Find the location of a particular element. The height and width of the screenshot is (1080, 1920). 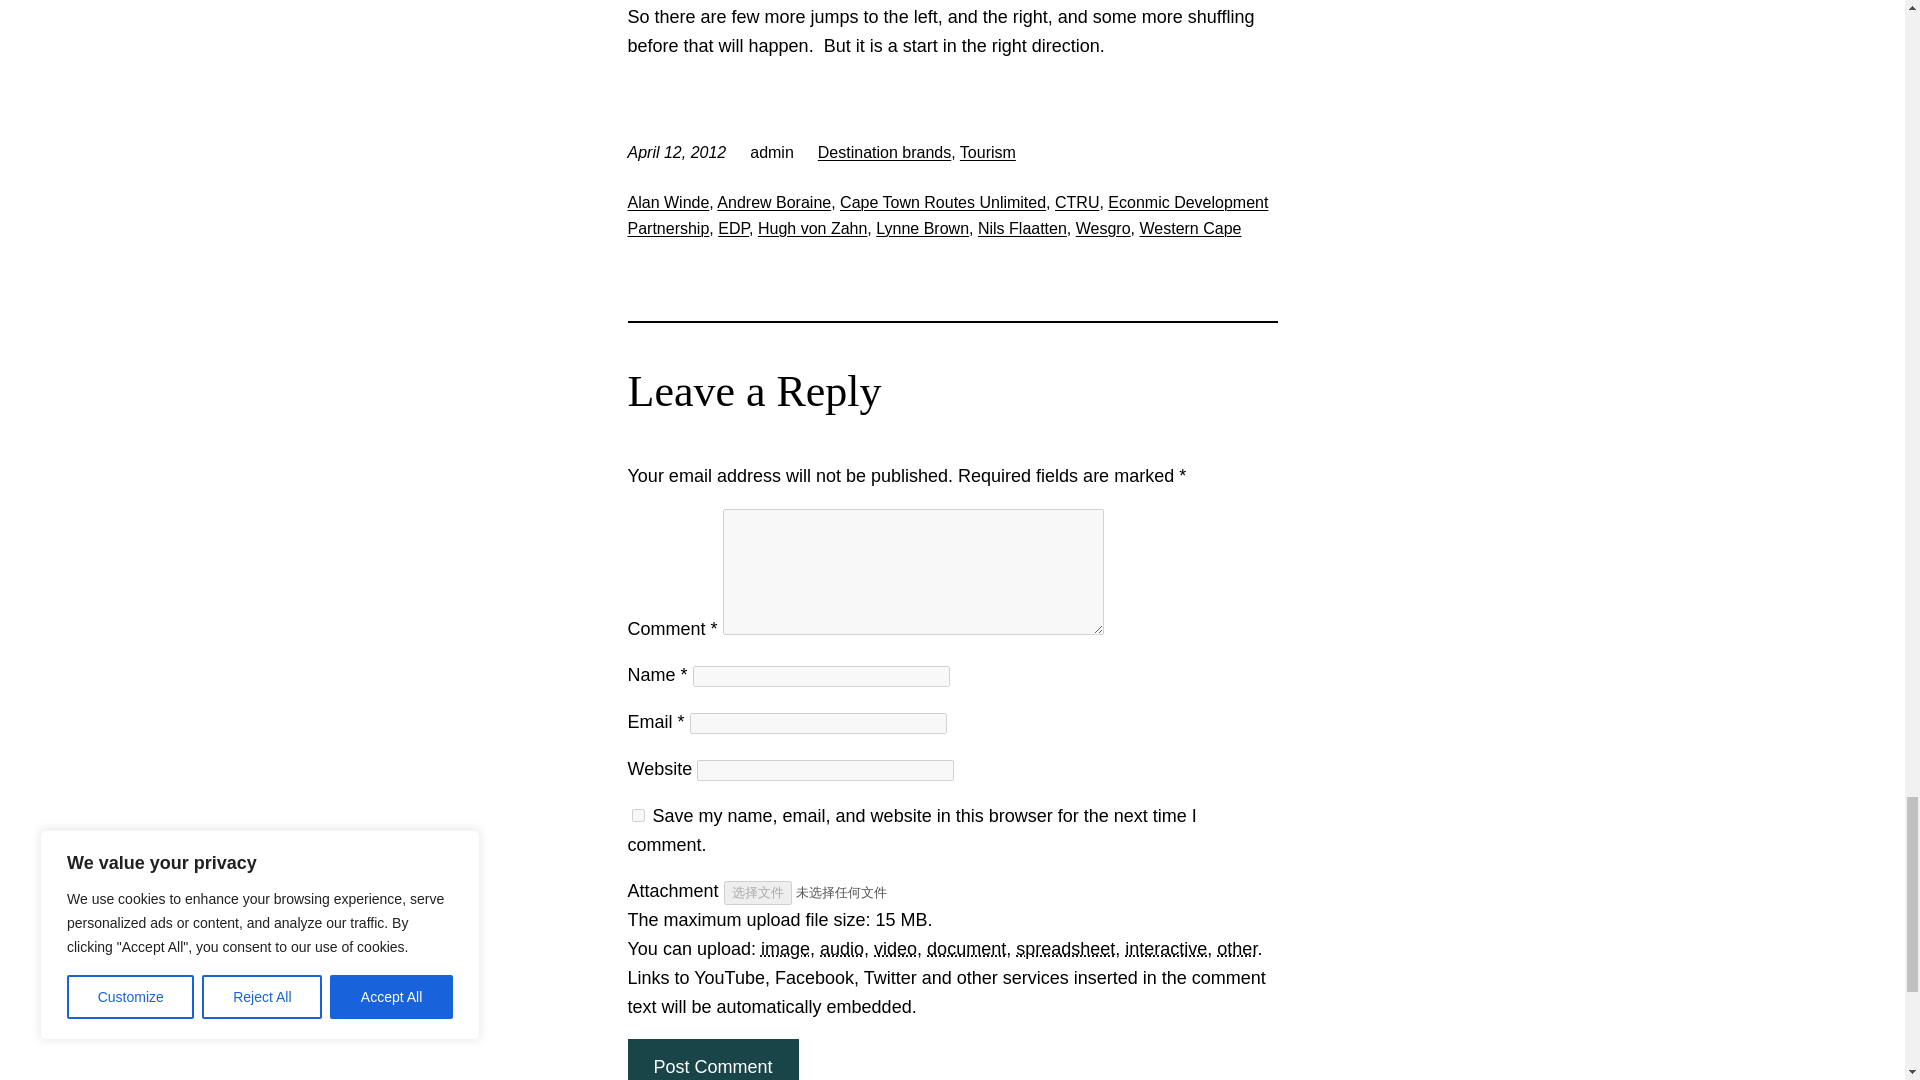

mp3, m4a, m4b, ogg, oga, flac, wav is located at coordinates (842, 948).